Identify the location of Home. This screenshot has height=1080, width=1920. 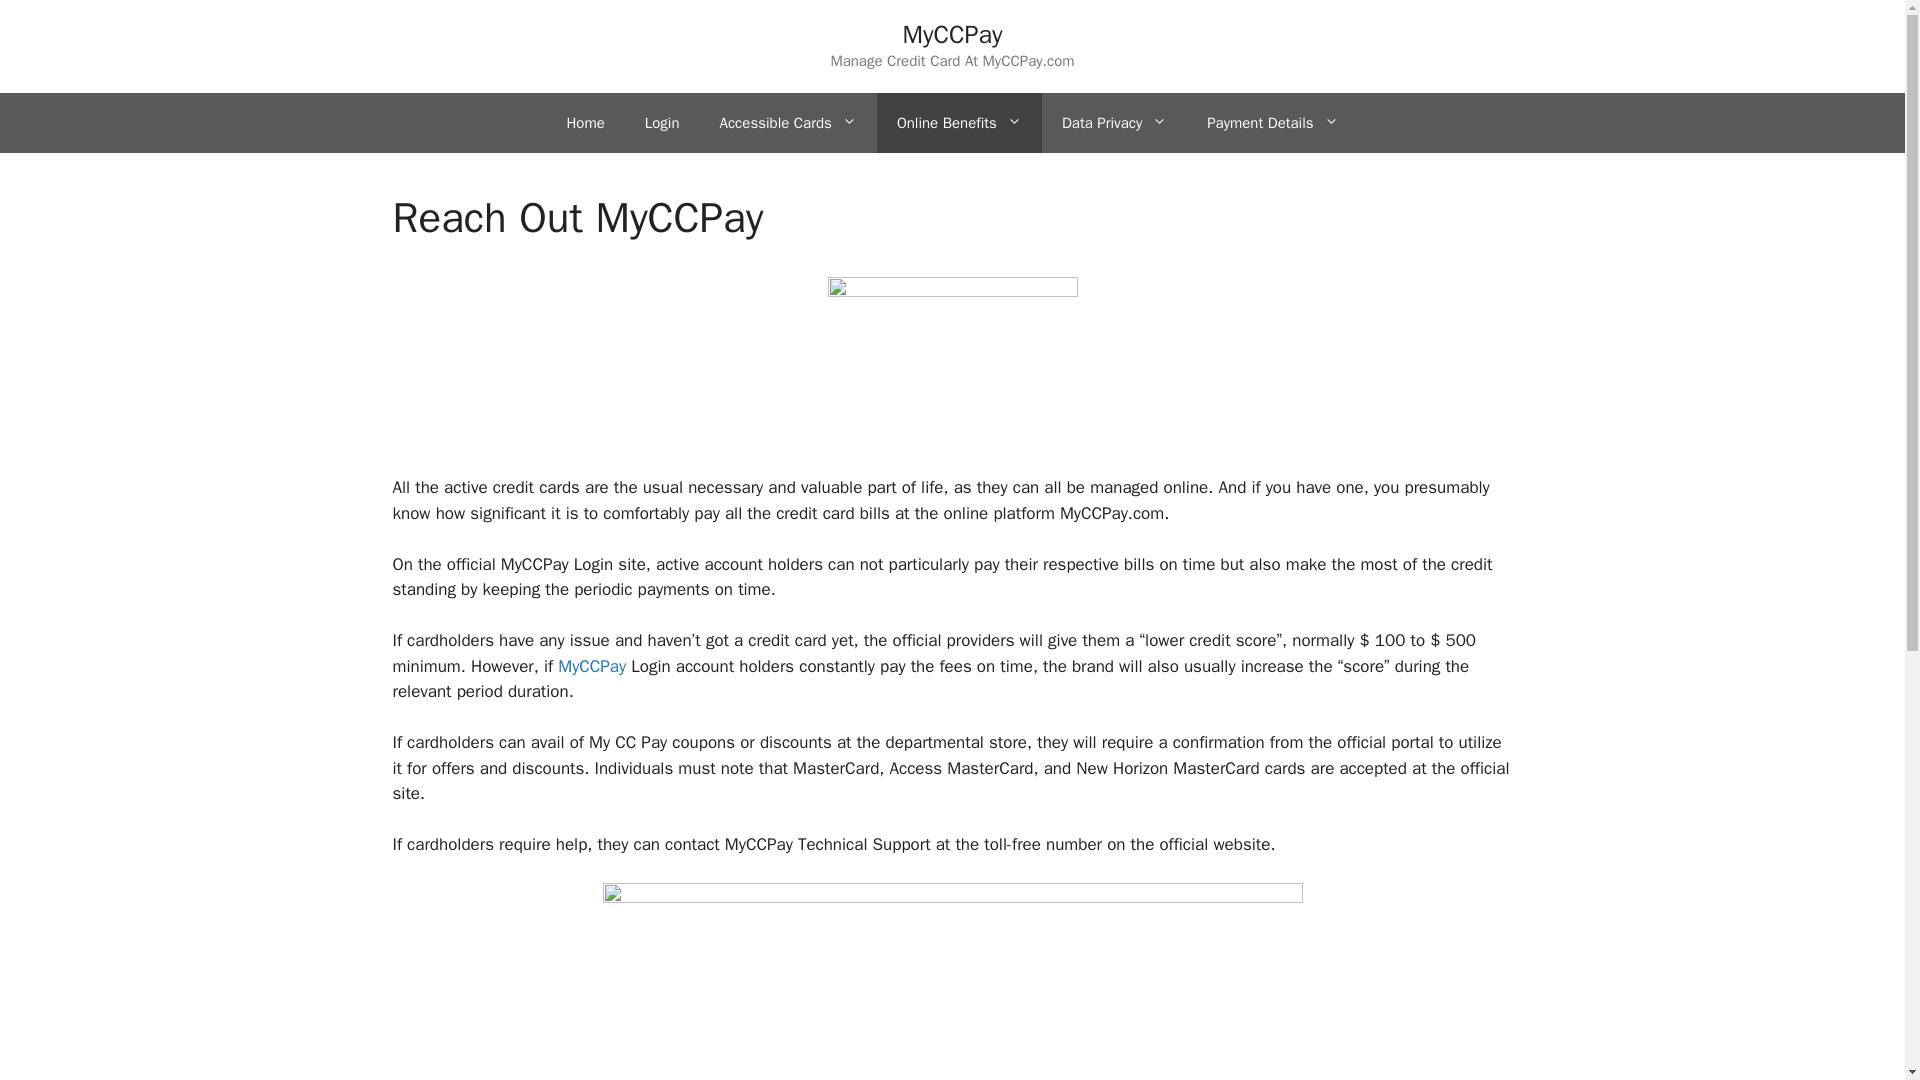
(584, 122).